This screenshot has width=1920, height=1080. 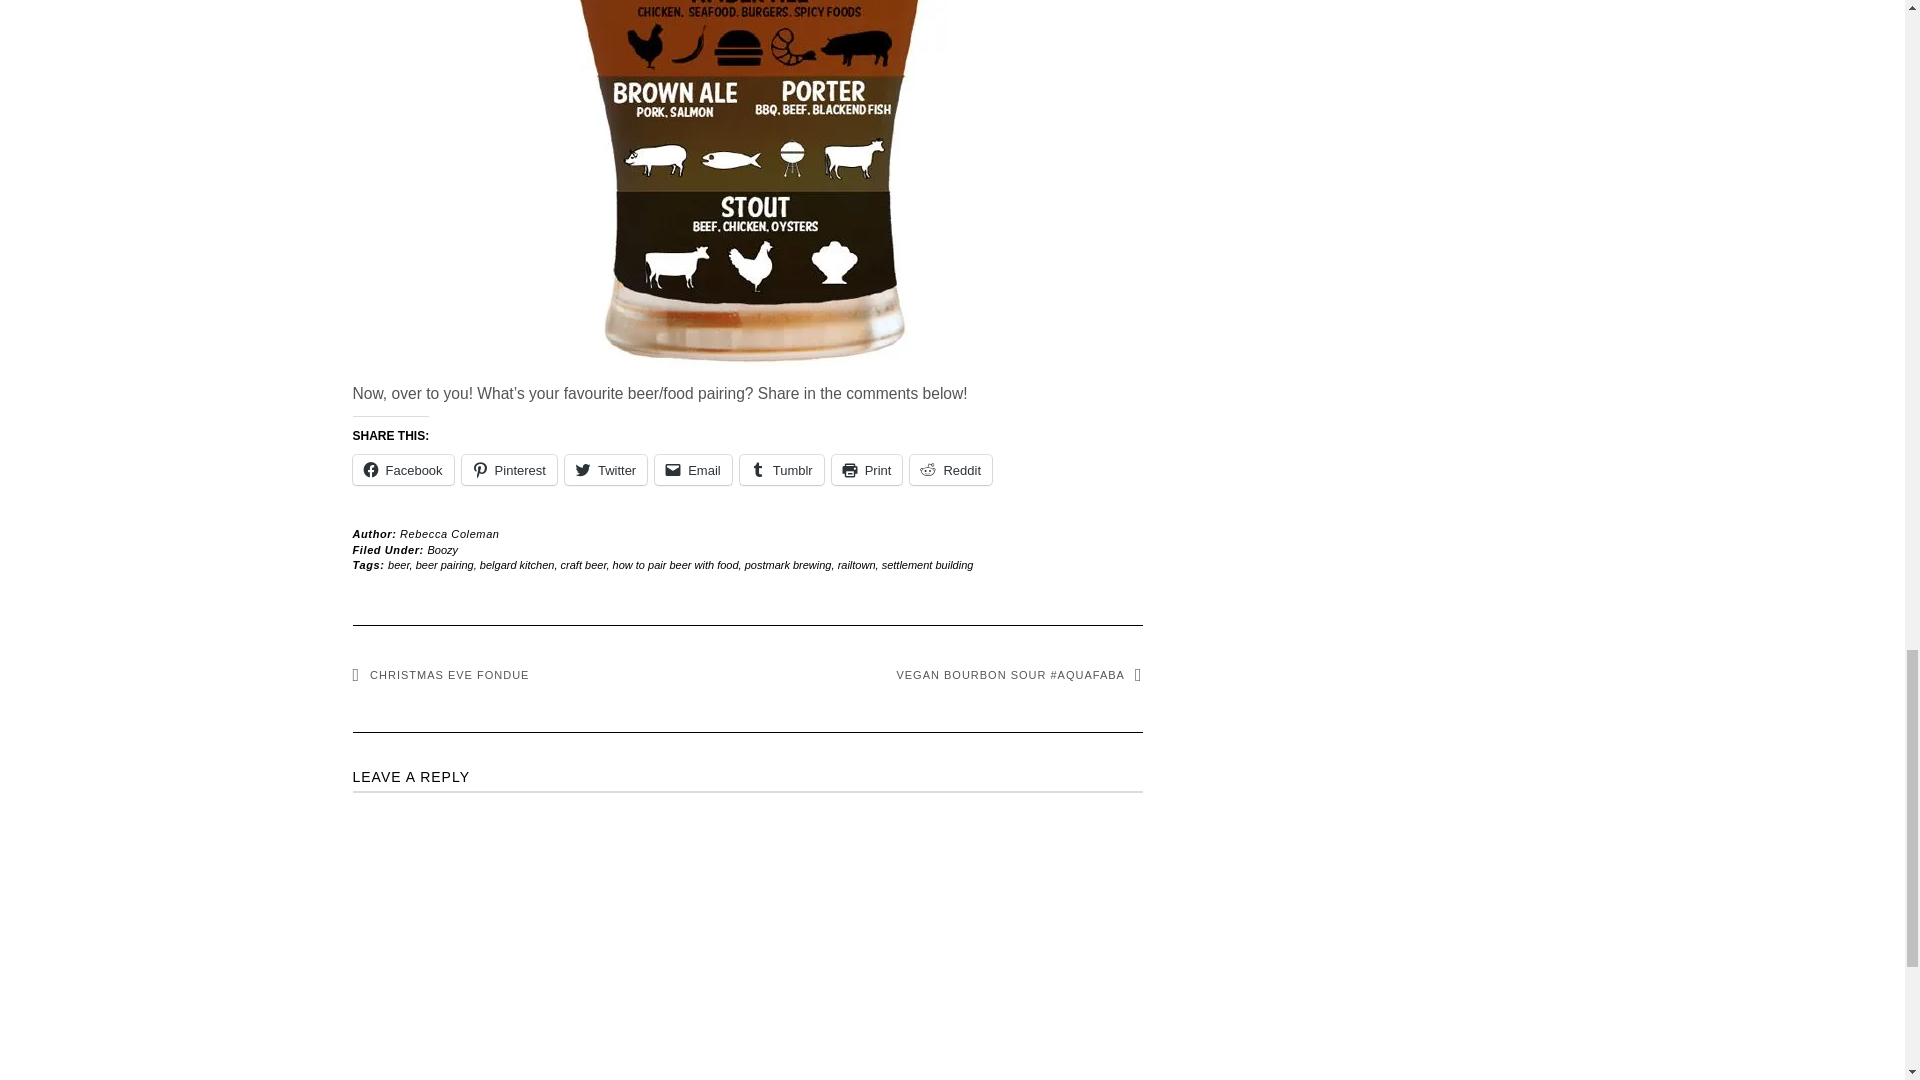 What do you see at coordinates (788, 565) in the screenshot?
I see `postmark brewing` at bounding box center [788, 565].